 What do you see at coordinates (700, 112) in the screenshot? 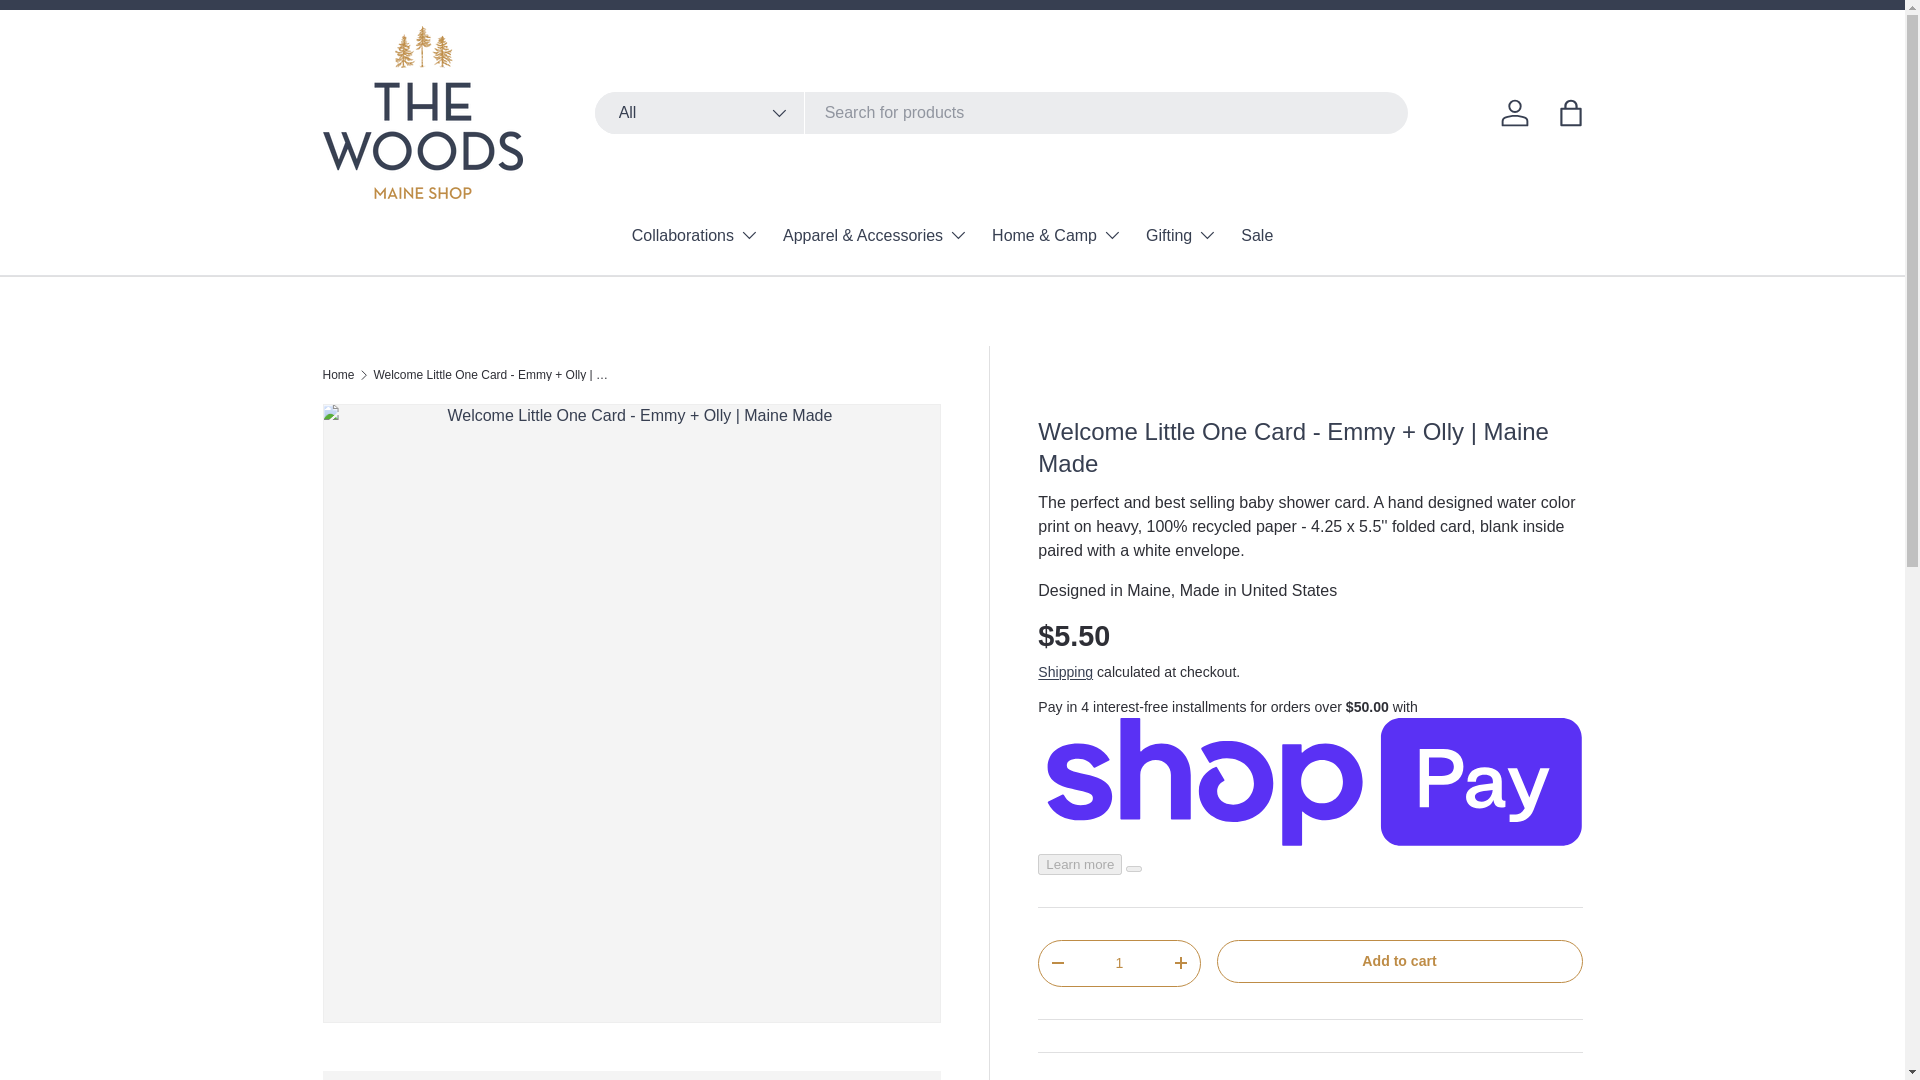
I see `All` at bounding box center [700, 112].